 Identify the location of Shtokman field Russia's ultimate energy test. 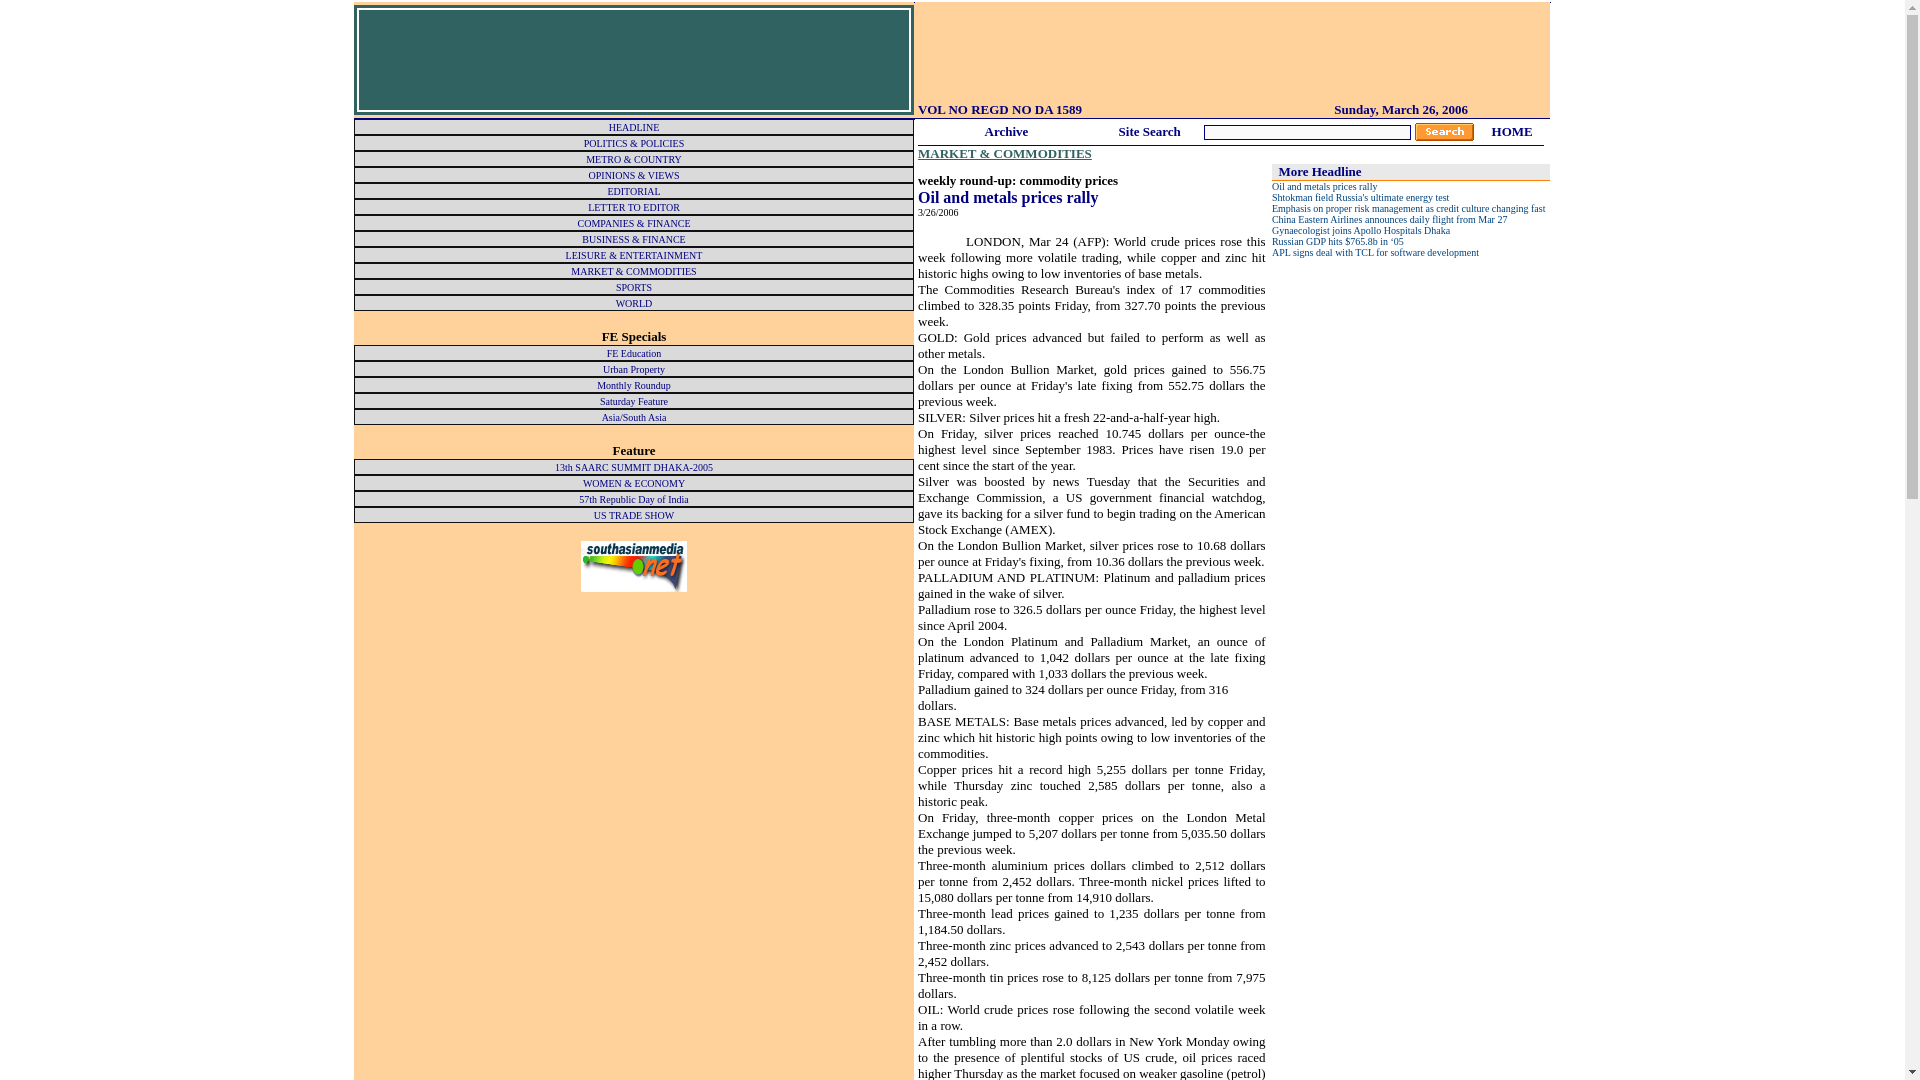
(1360, 198).